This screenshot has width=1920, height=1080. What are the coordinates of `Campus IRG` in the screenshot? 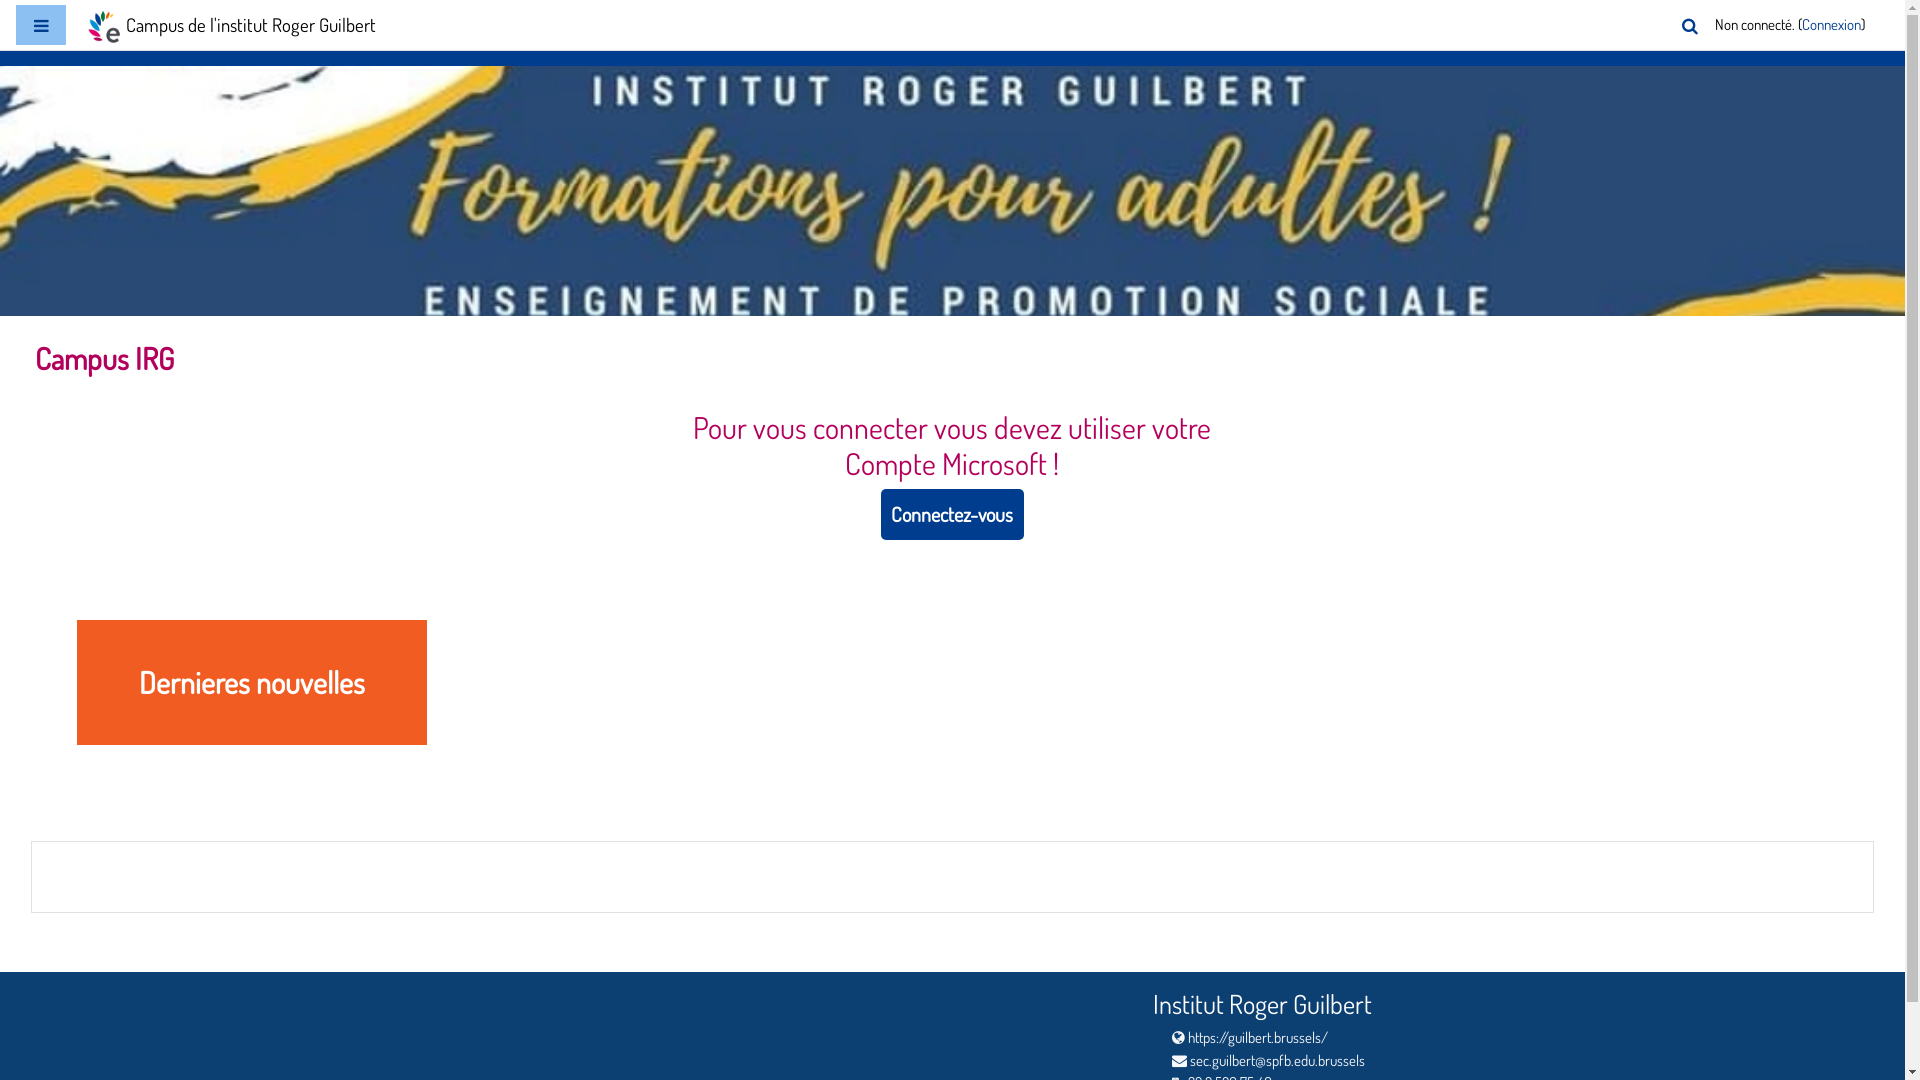 It's located at (104, 362).